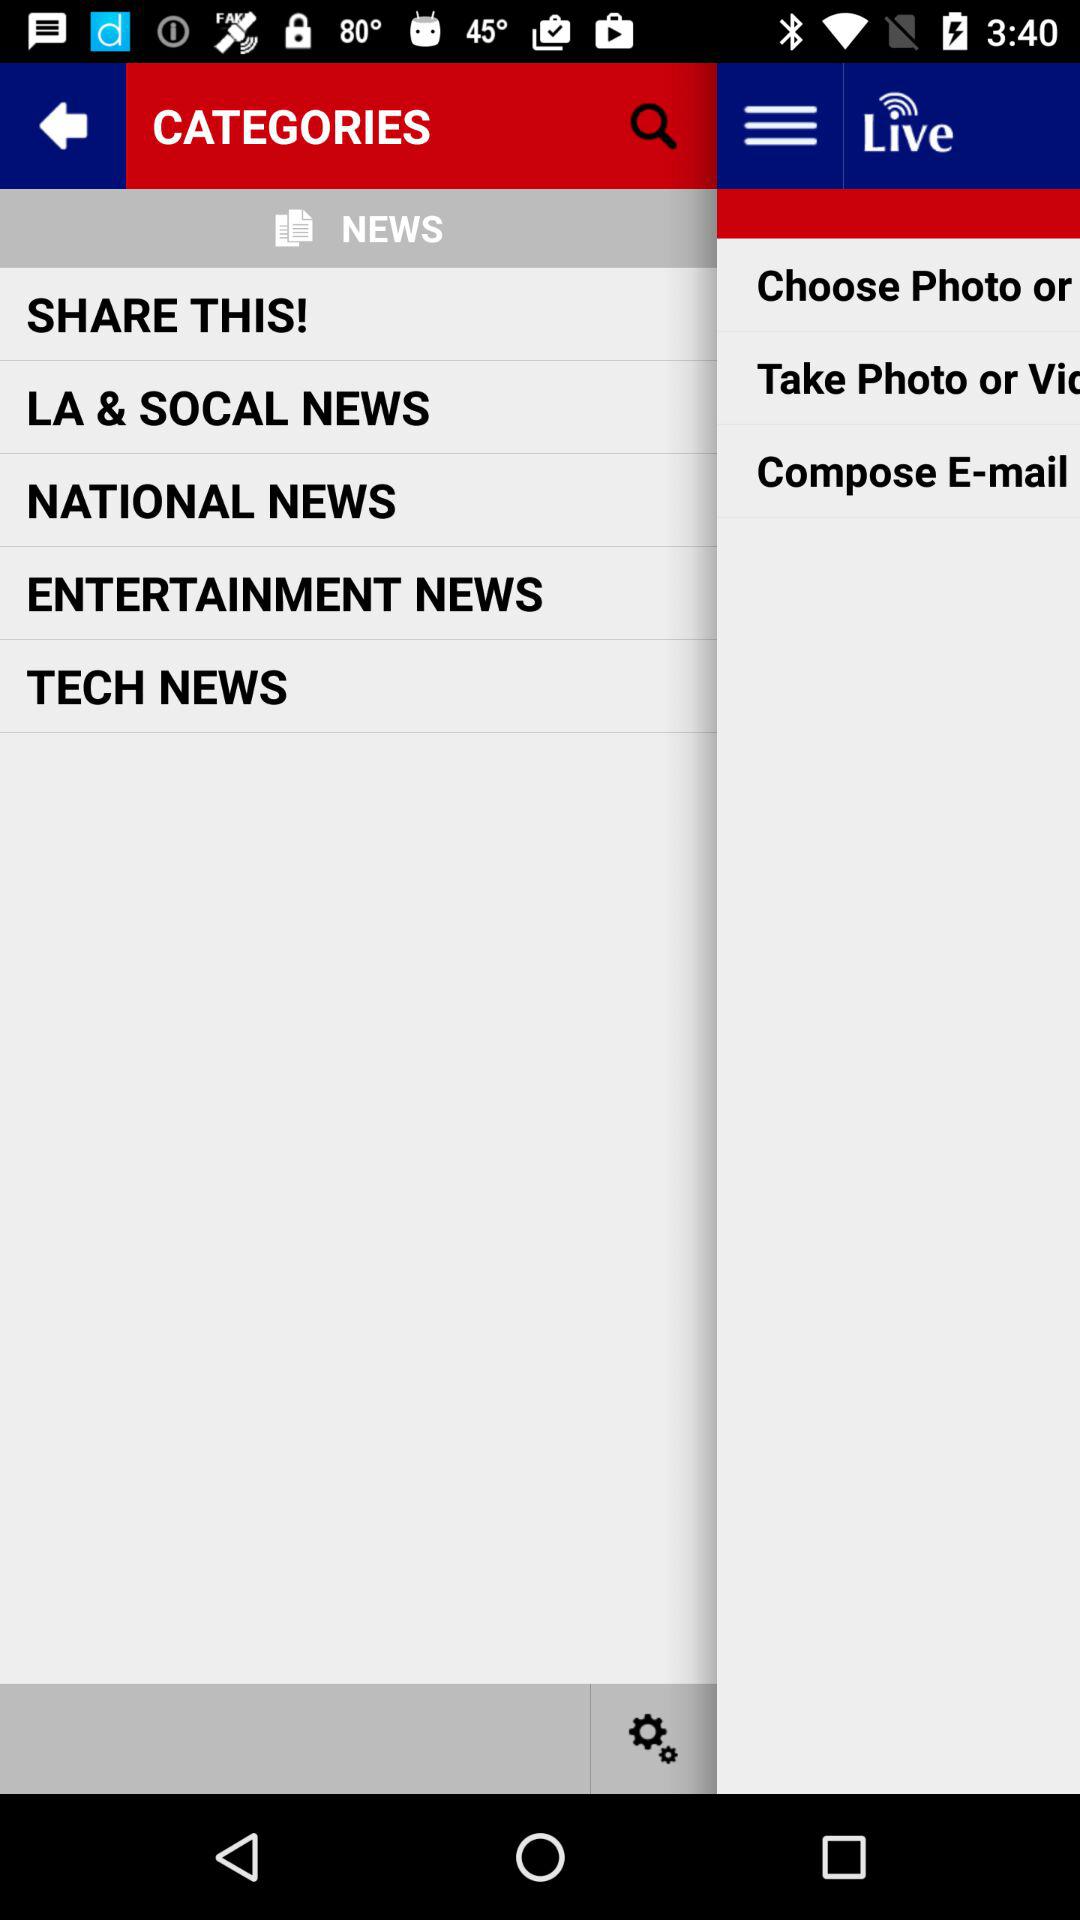 This screenshot has height=1920, width=1080. Describe the element at coordinates (157, 685) in the screenshot. I see `choose item on the left` at that location.